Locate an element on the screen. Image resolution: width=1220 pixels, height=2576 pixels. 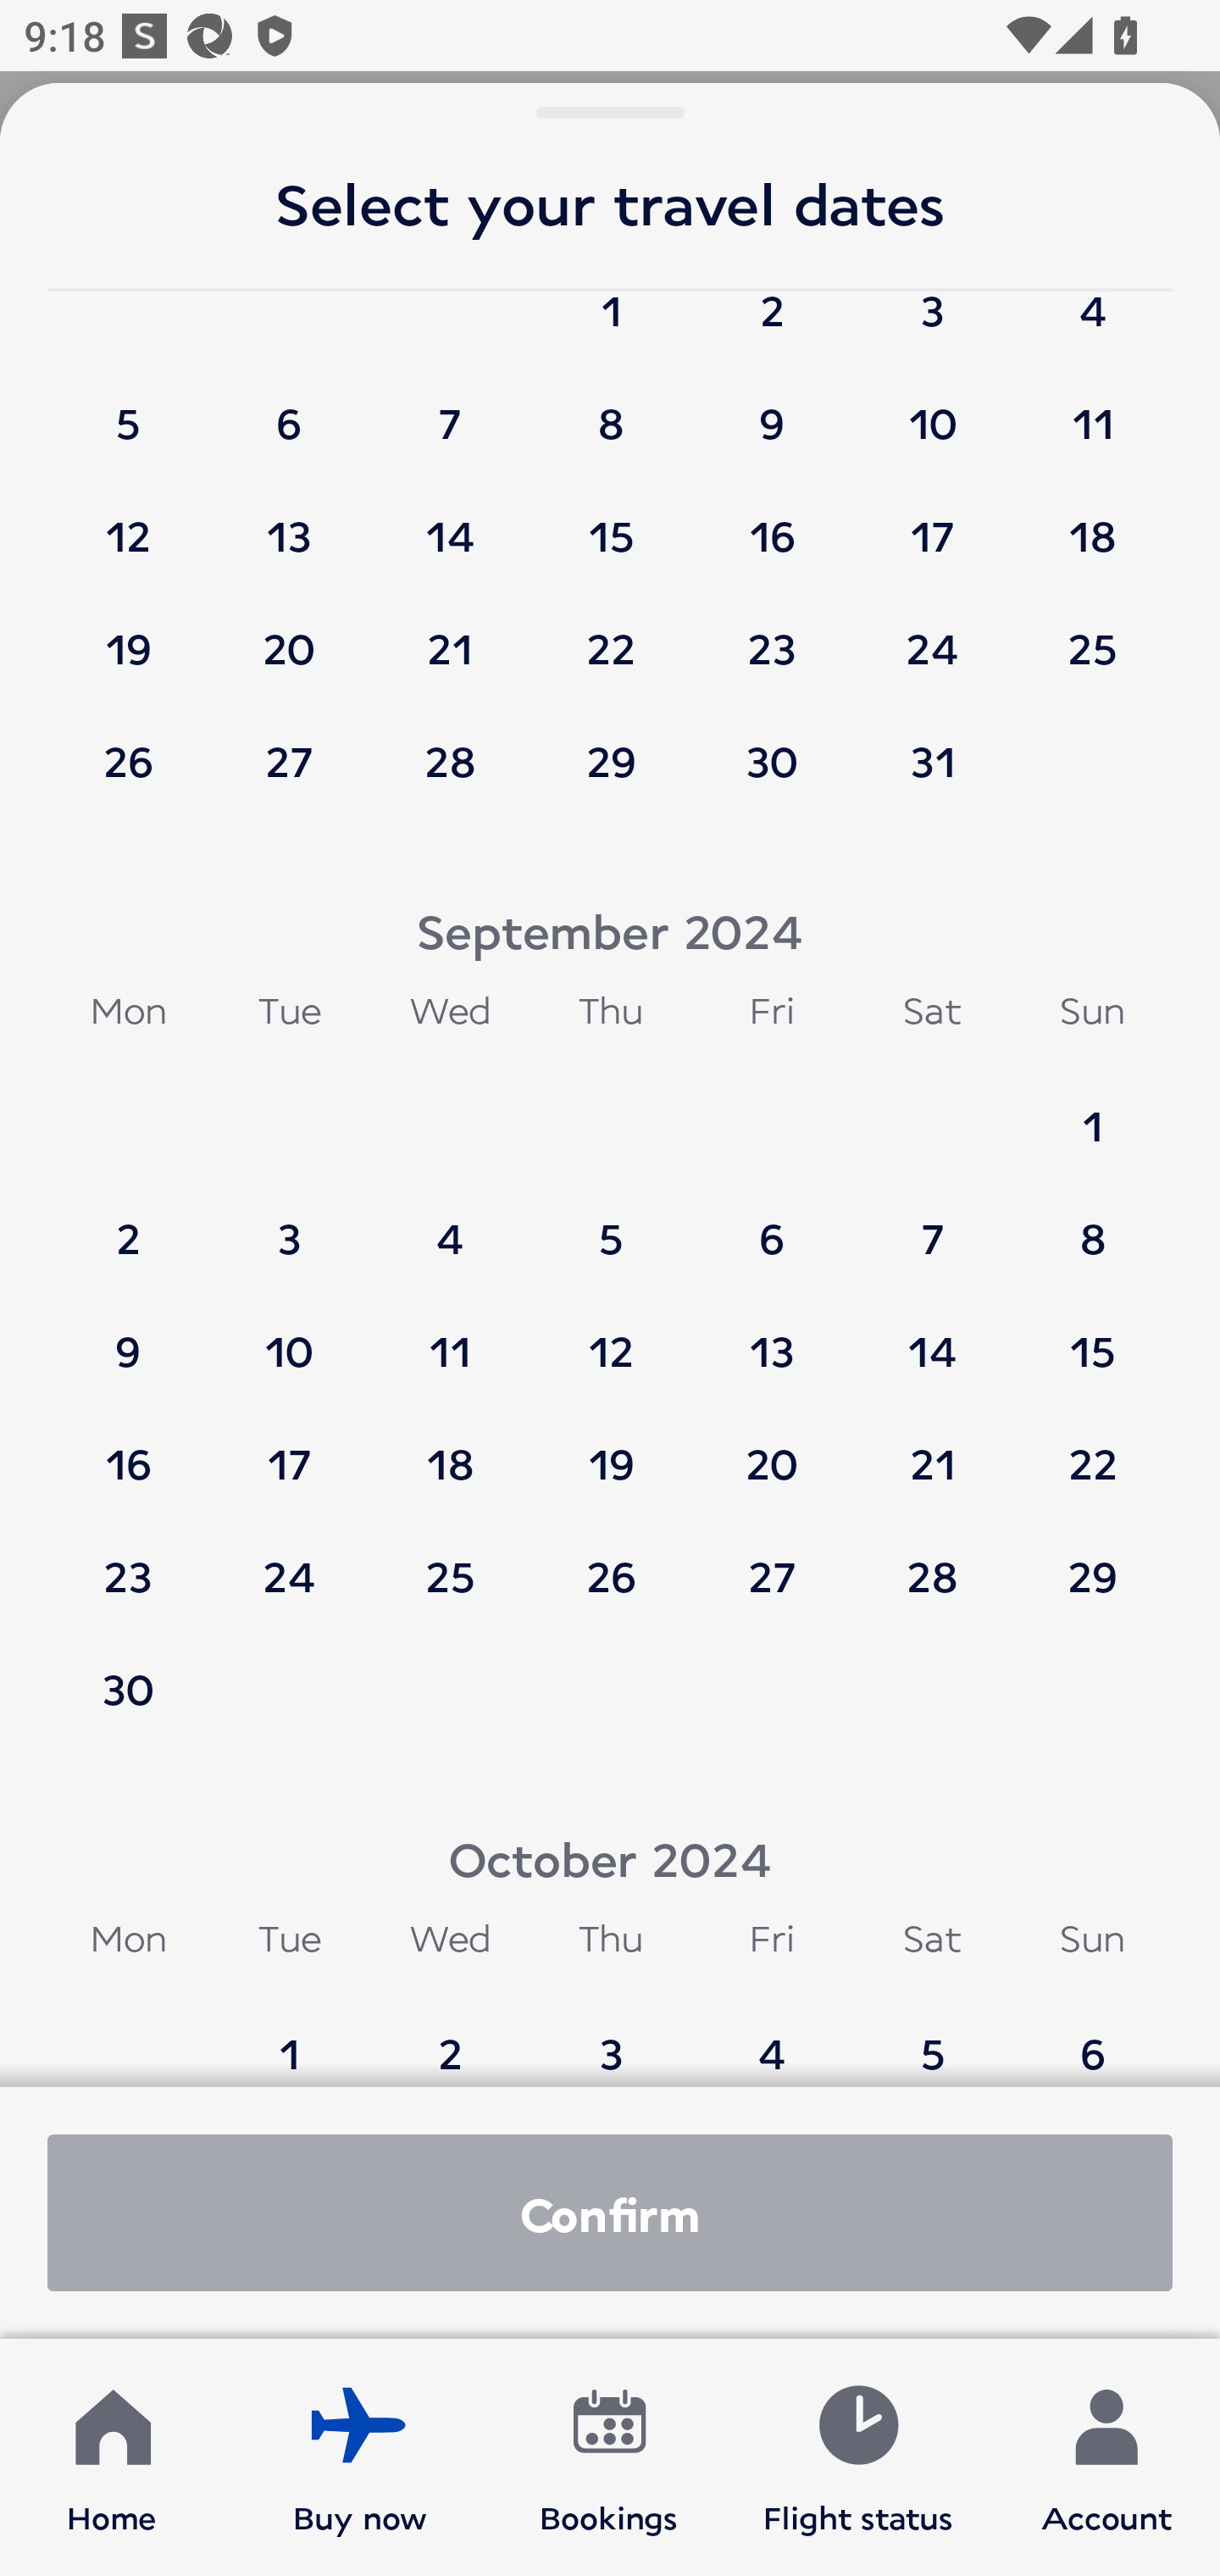
21 is located at coordinates (450, 633).